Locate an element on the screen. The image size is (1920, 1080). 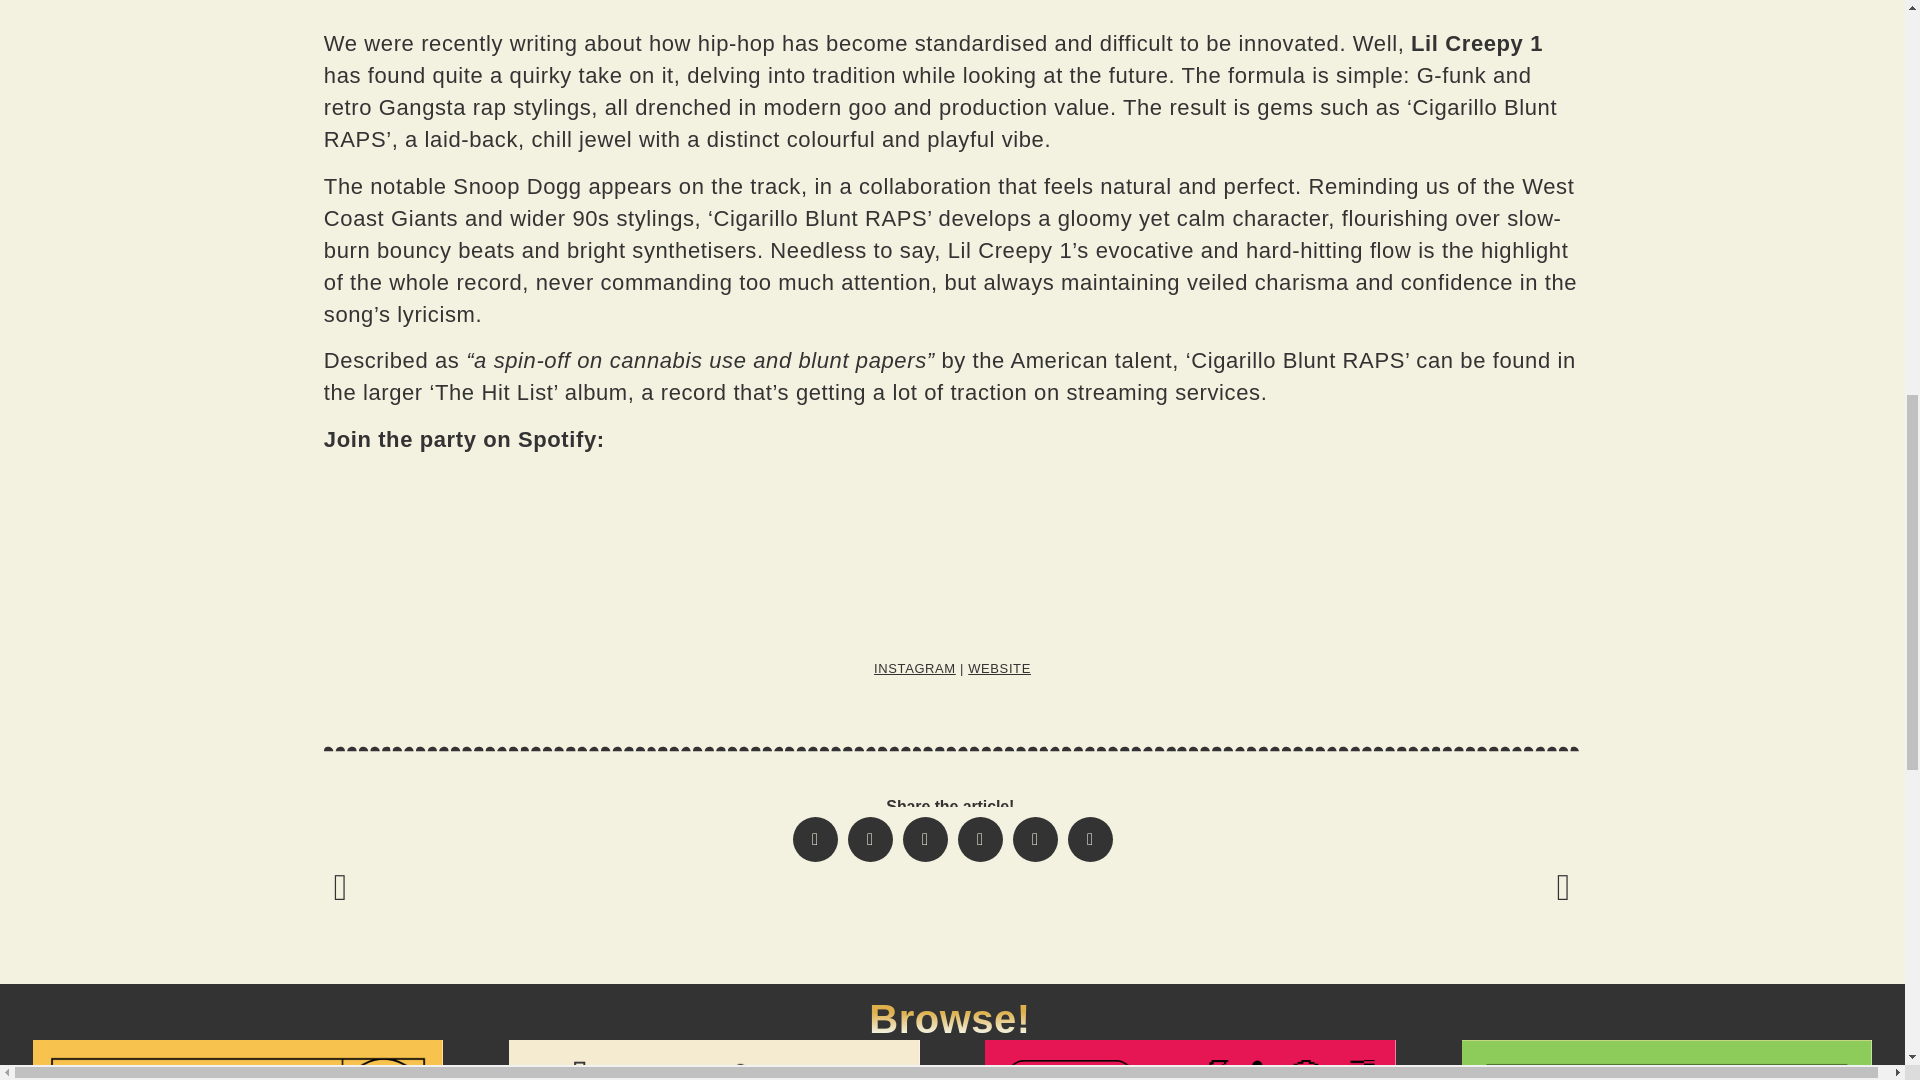
INSTAGRAM is located at coordinates (914, 668).